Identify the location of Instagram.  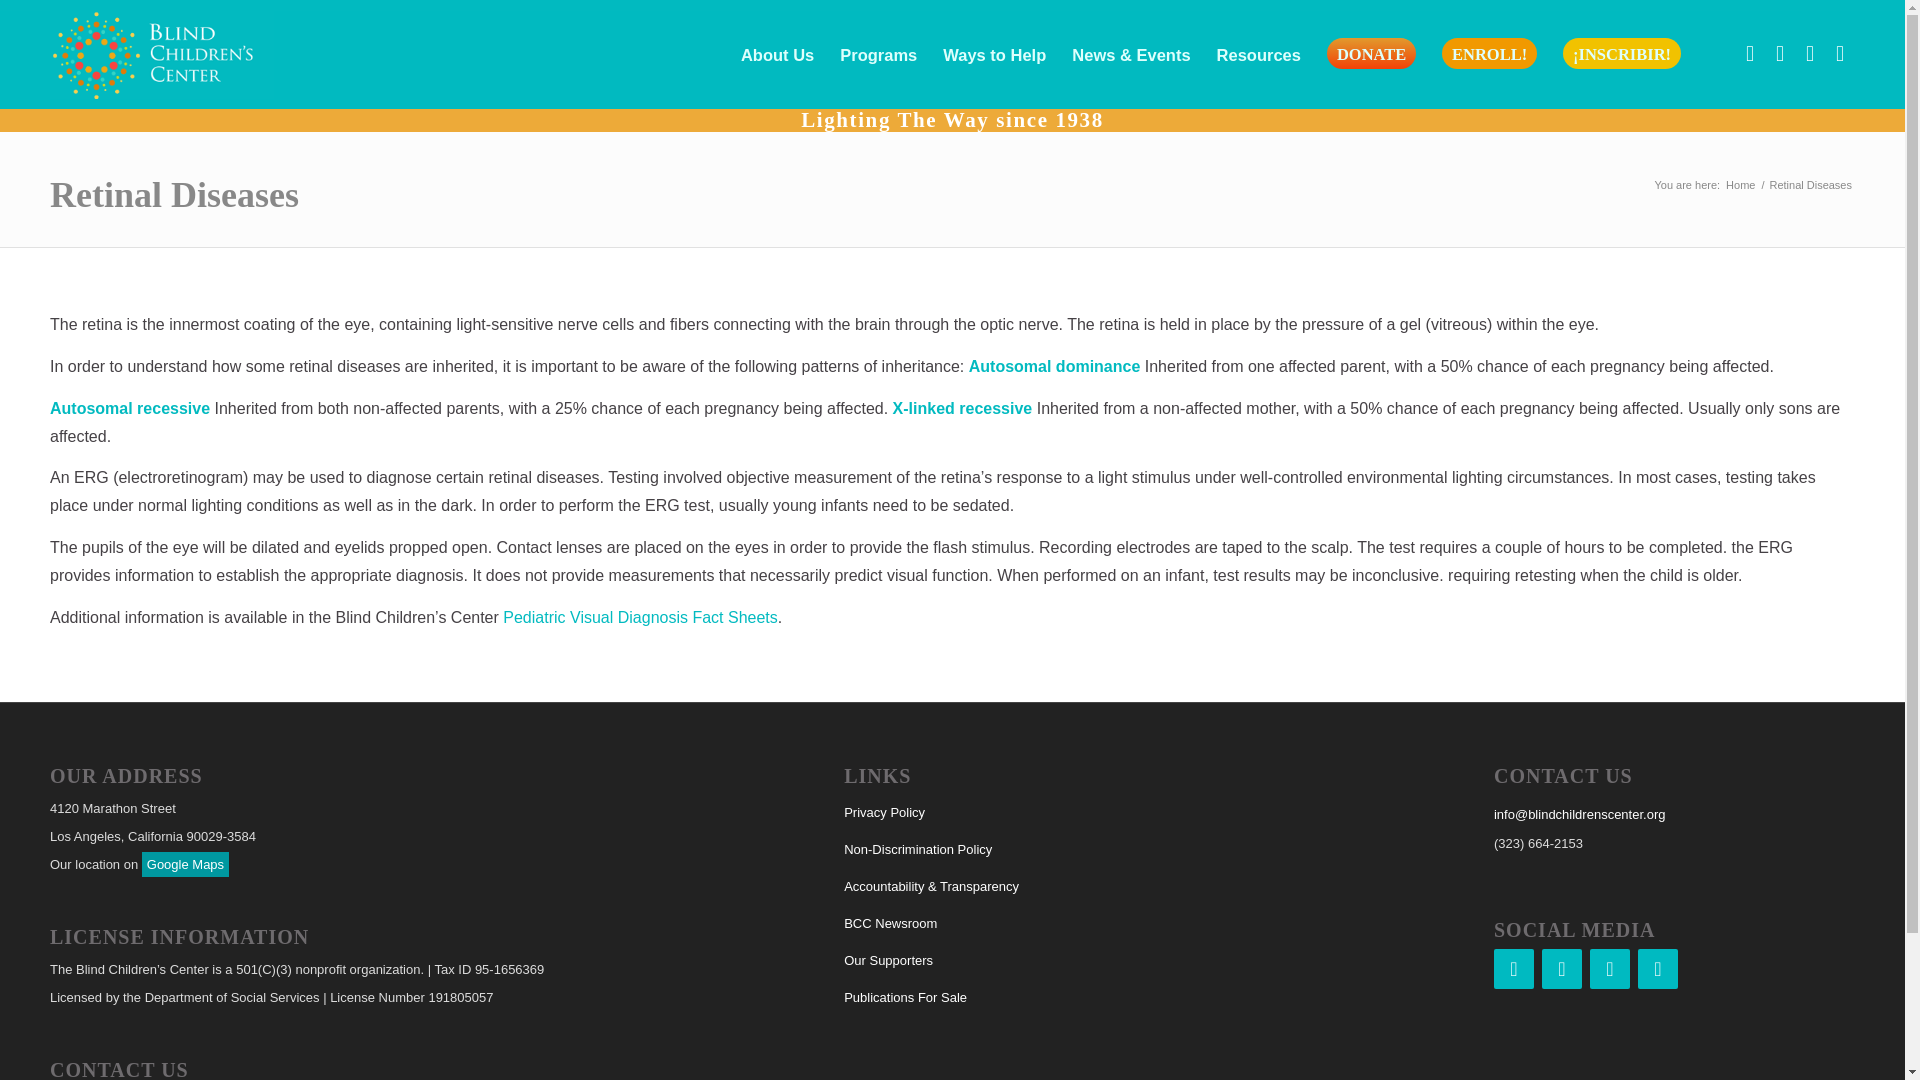
(1562, 969).